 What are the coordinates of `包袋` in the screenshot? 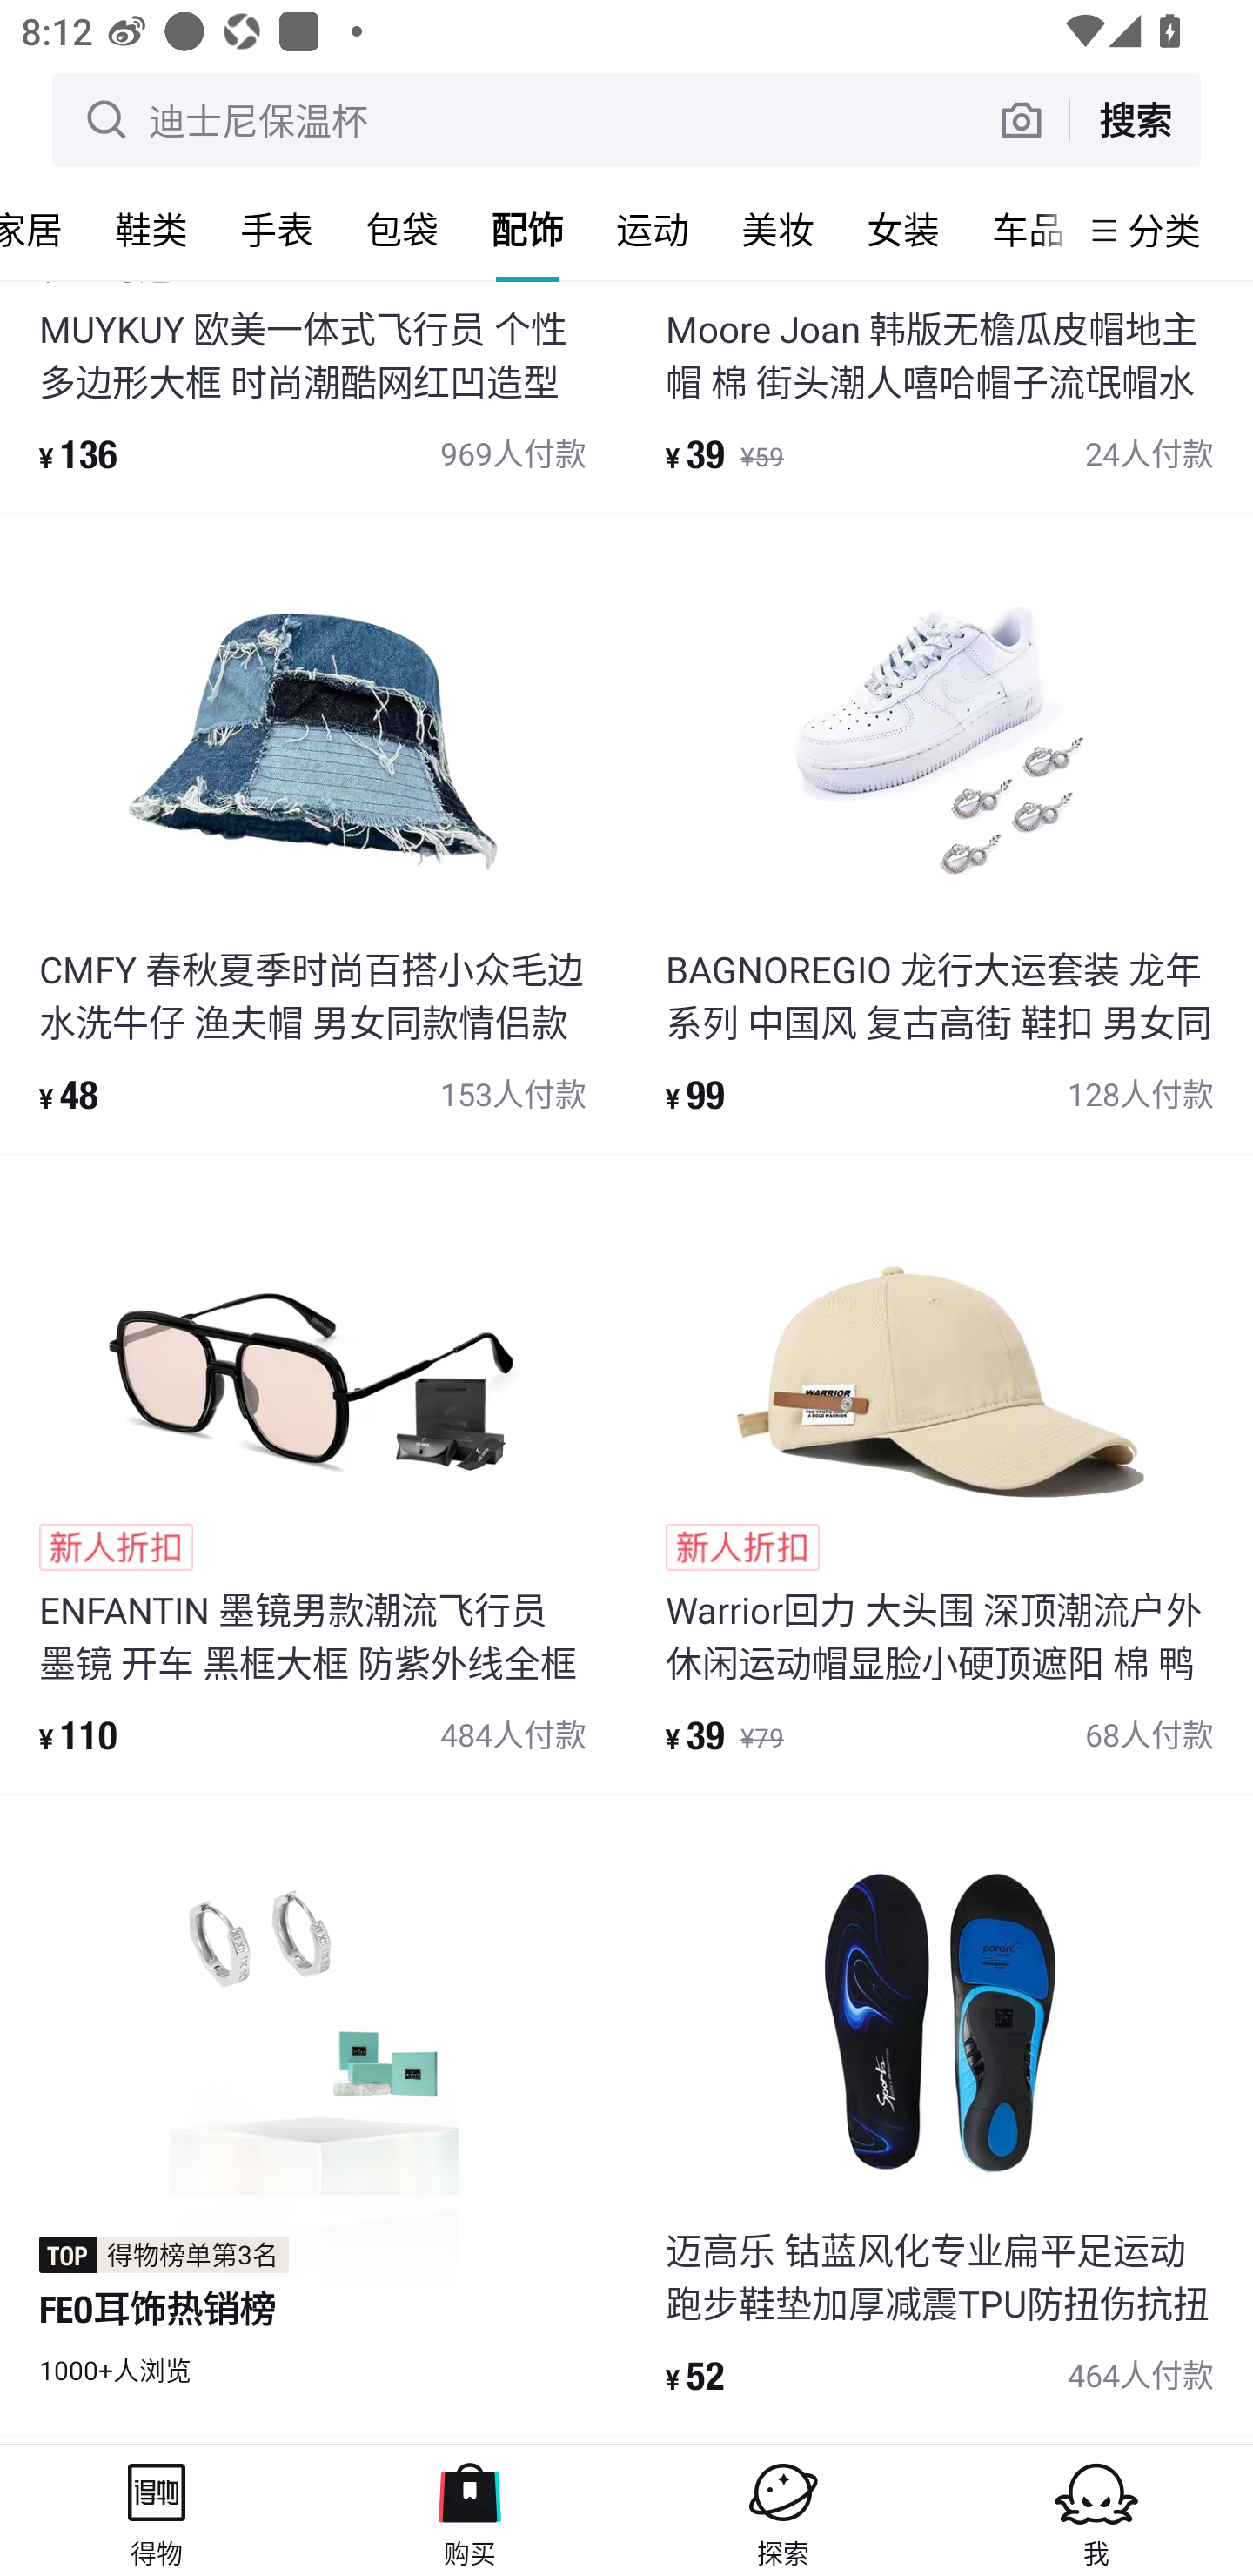 It's located at (402, 229).